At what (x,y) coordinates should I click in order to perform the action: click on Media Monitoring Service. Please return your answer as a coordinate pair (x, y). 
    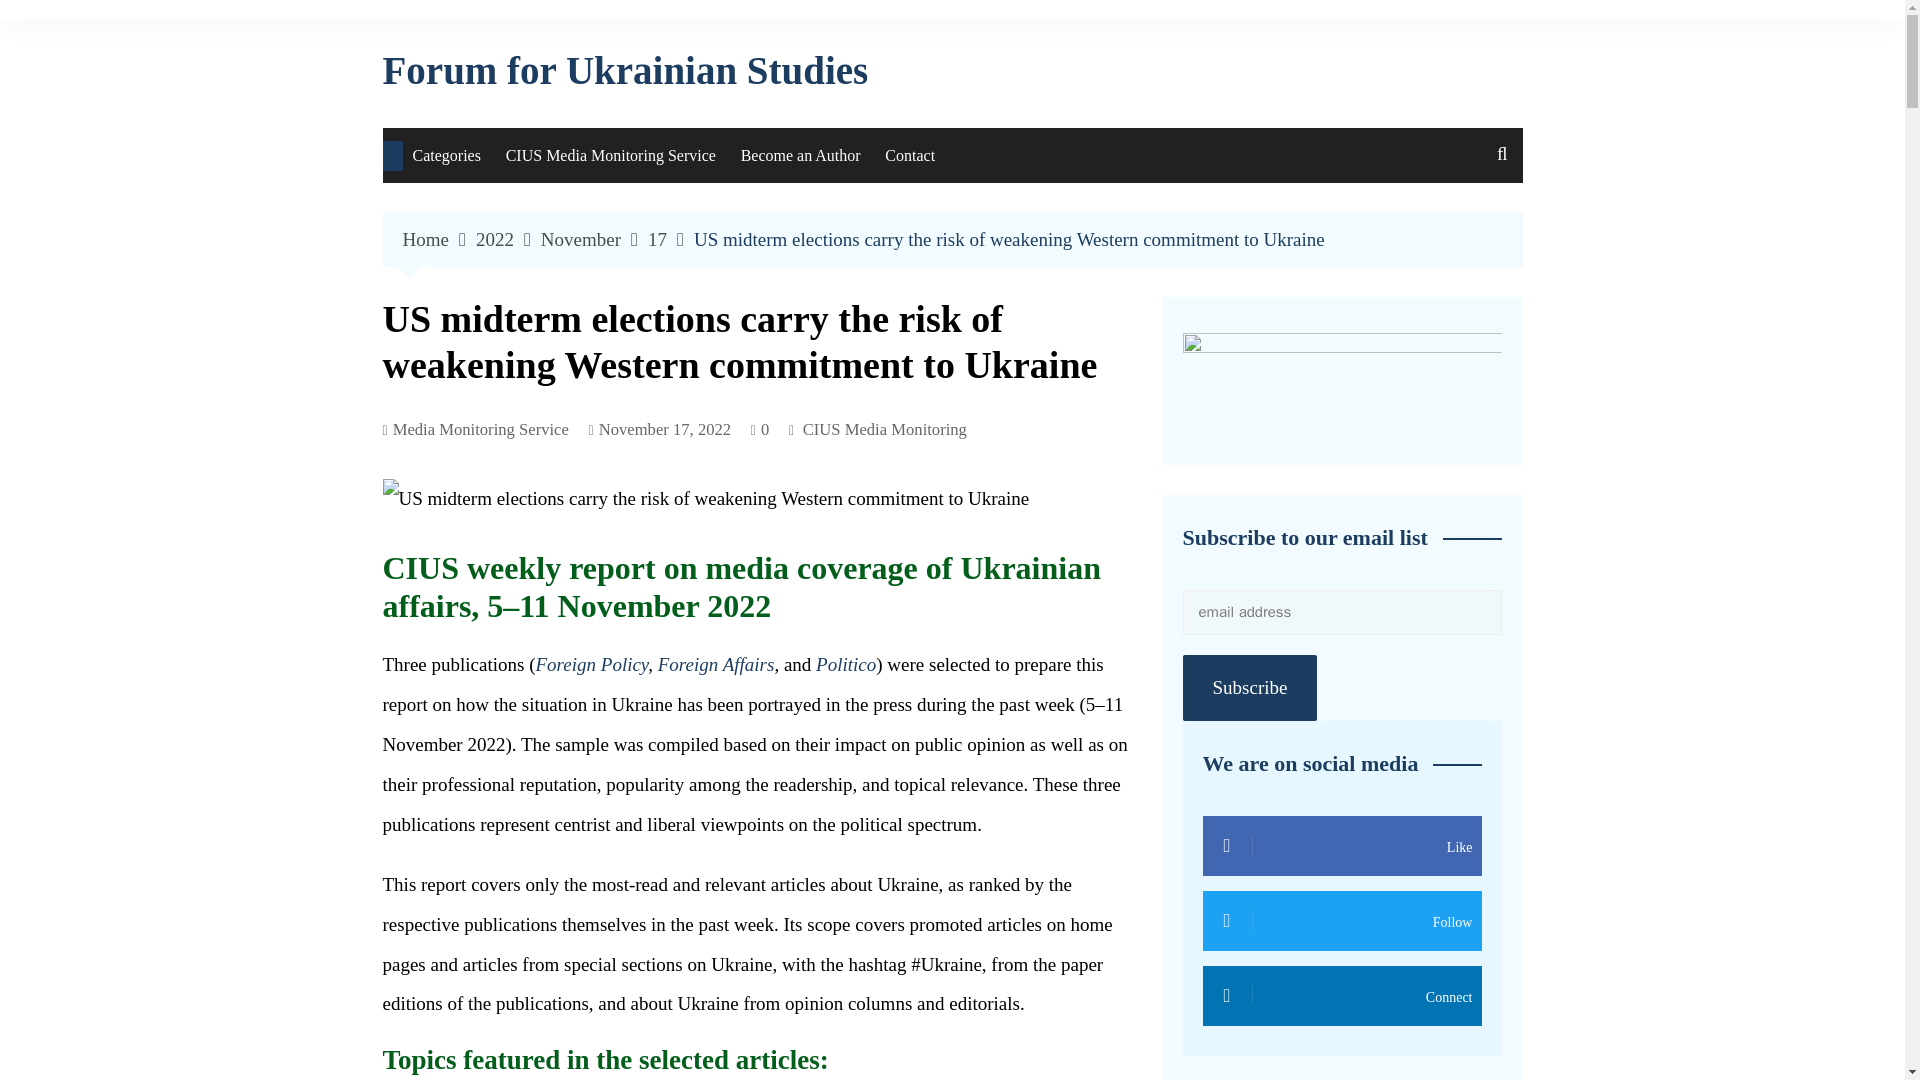
    Looking at the image, I should click on (475, 430).